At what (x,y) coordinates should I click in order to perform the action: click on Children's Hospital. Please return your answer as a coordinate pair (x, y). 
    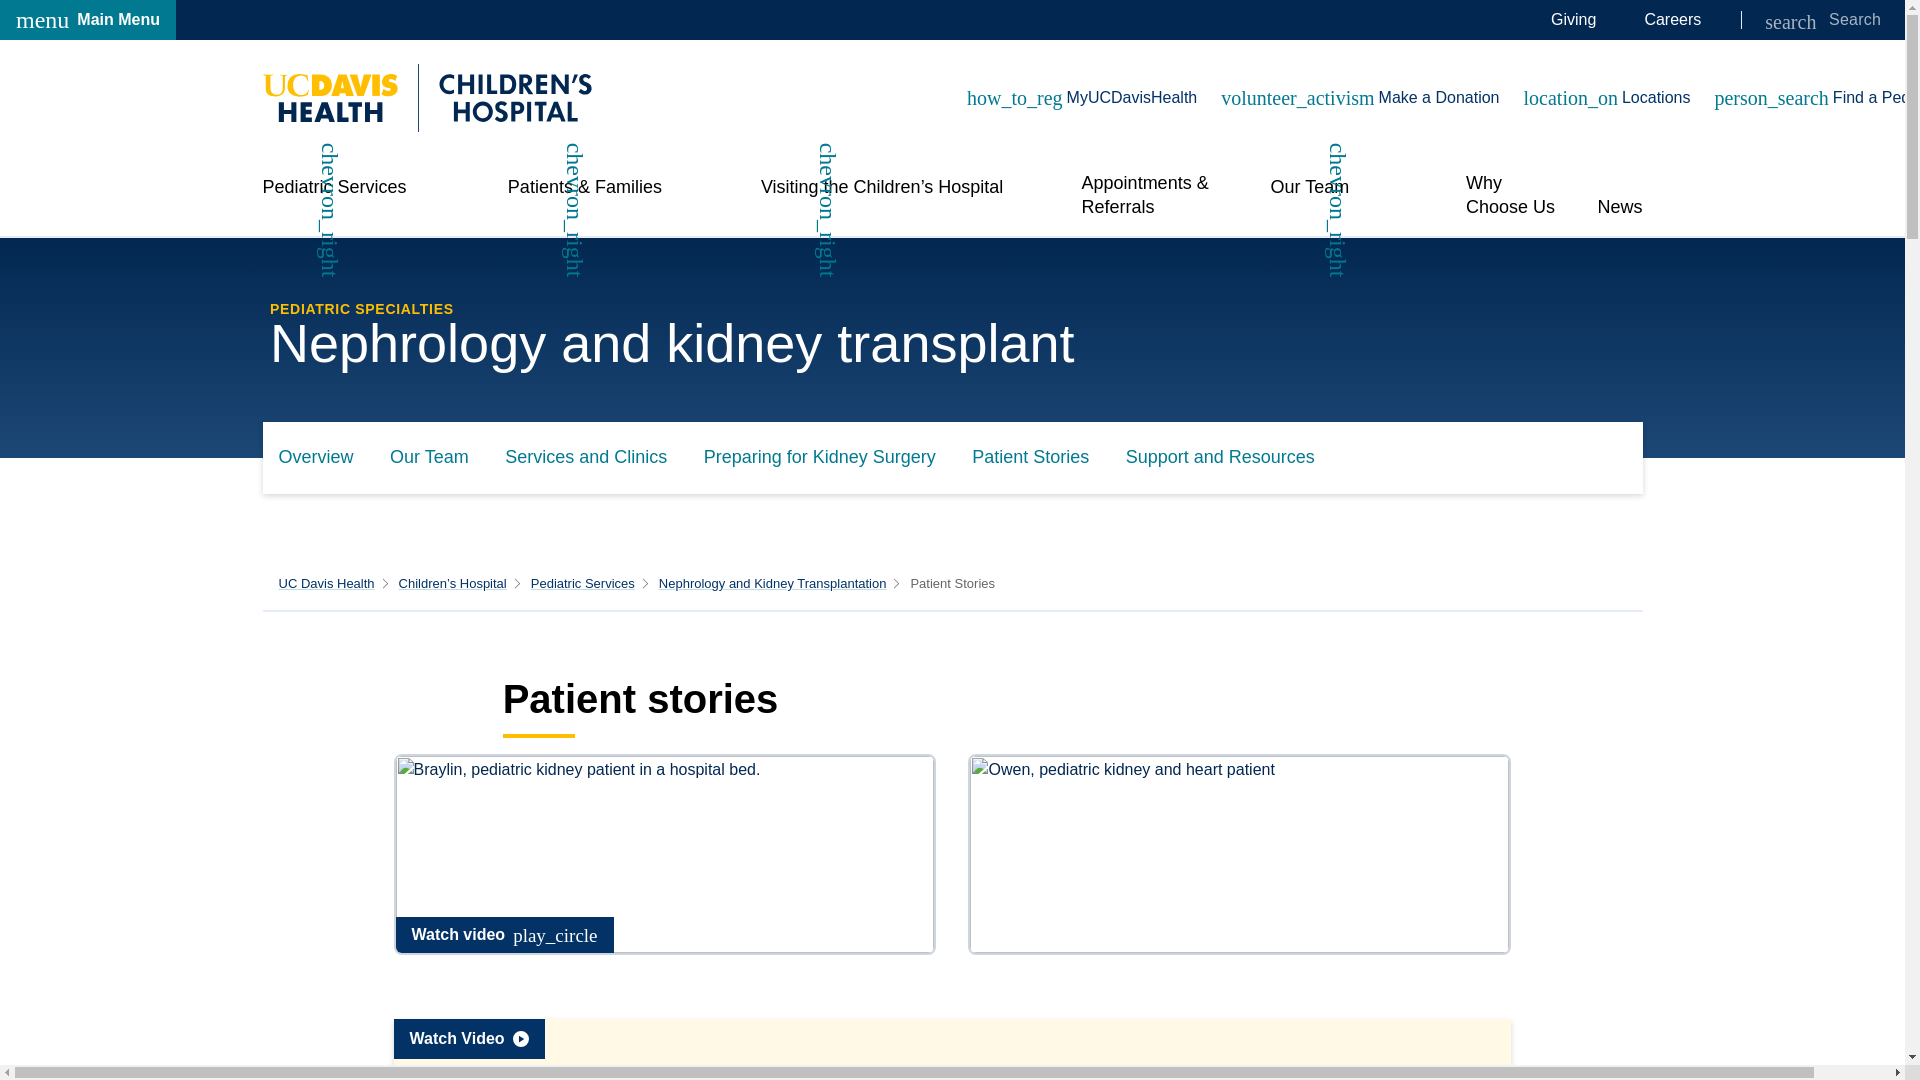
    Looking at the image, I should click on (426, 97).